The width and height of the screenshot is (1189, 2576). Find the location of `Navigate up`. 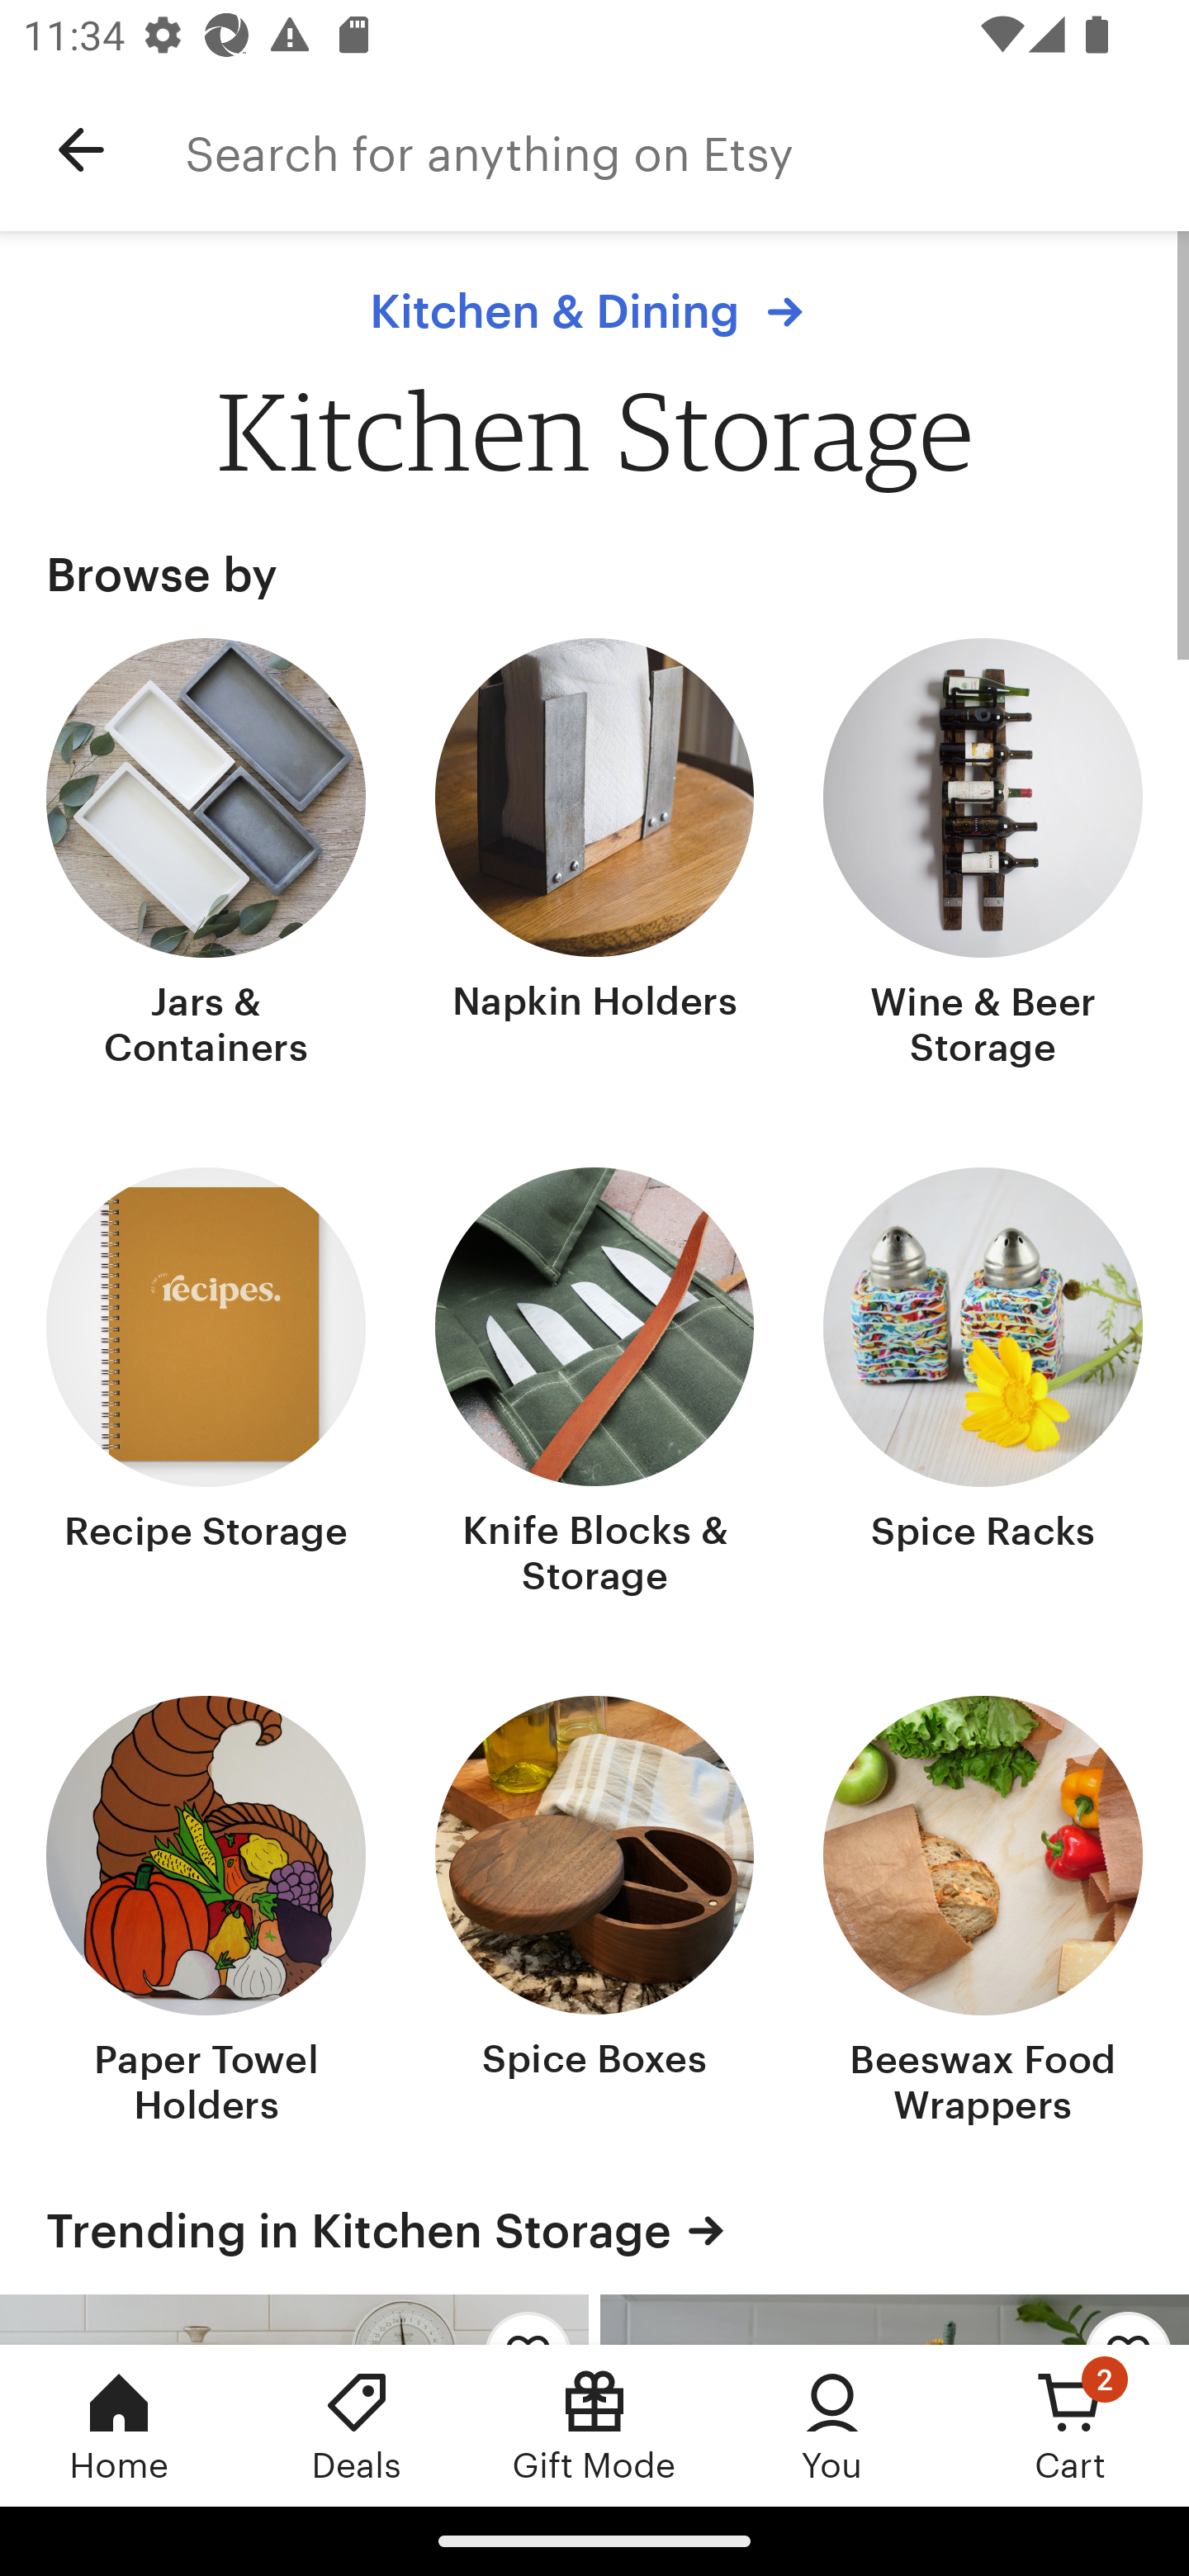

Navigate up is located at coordinates (81, 150).